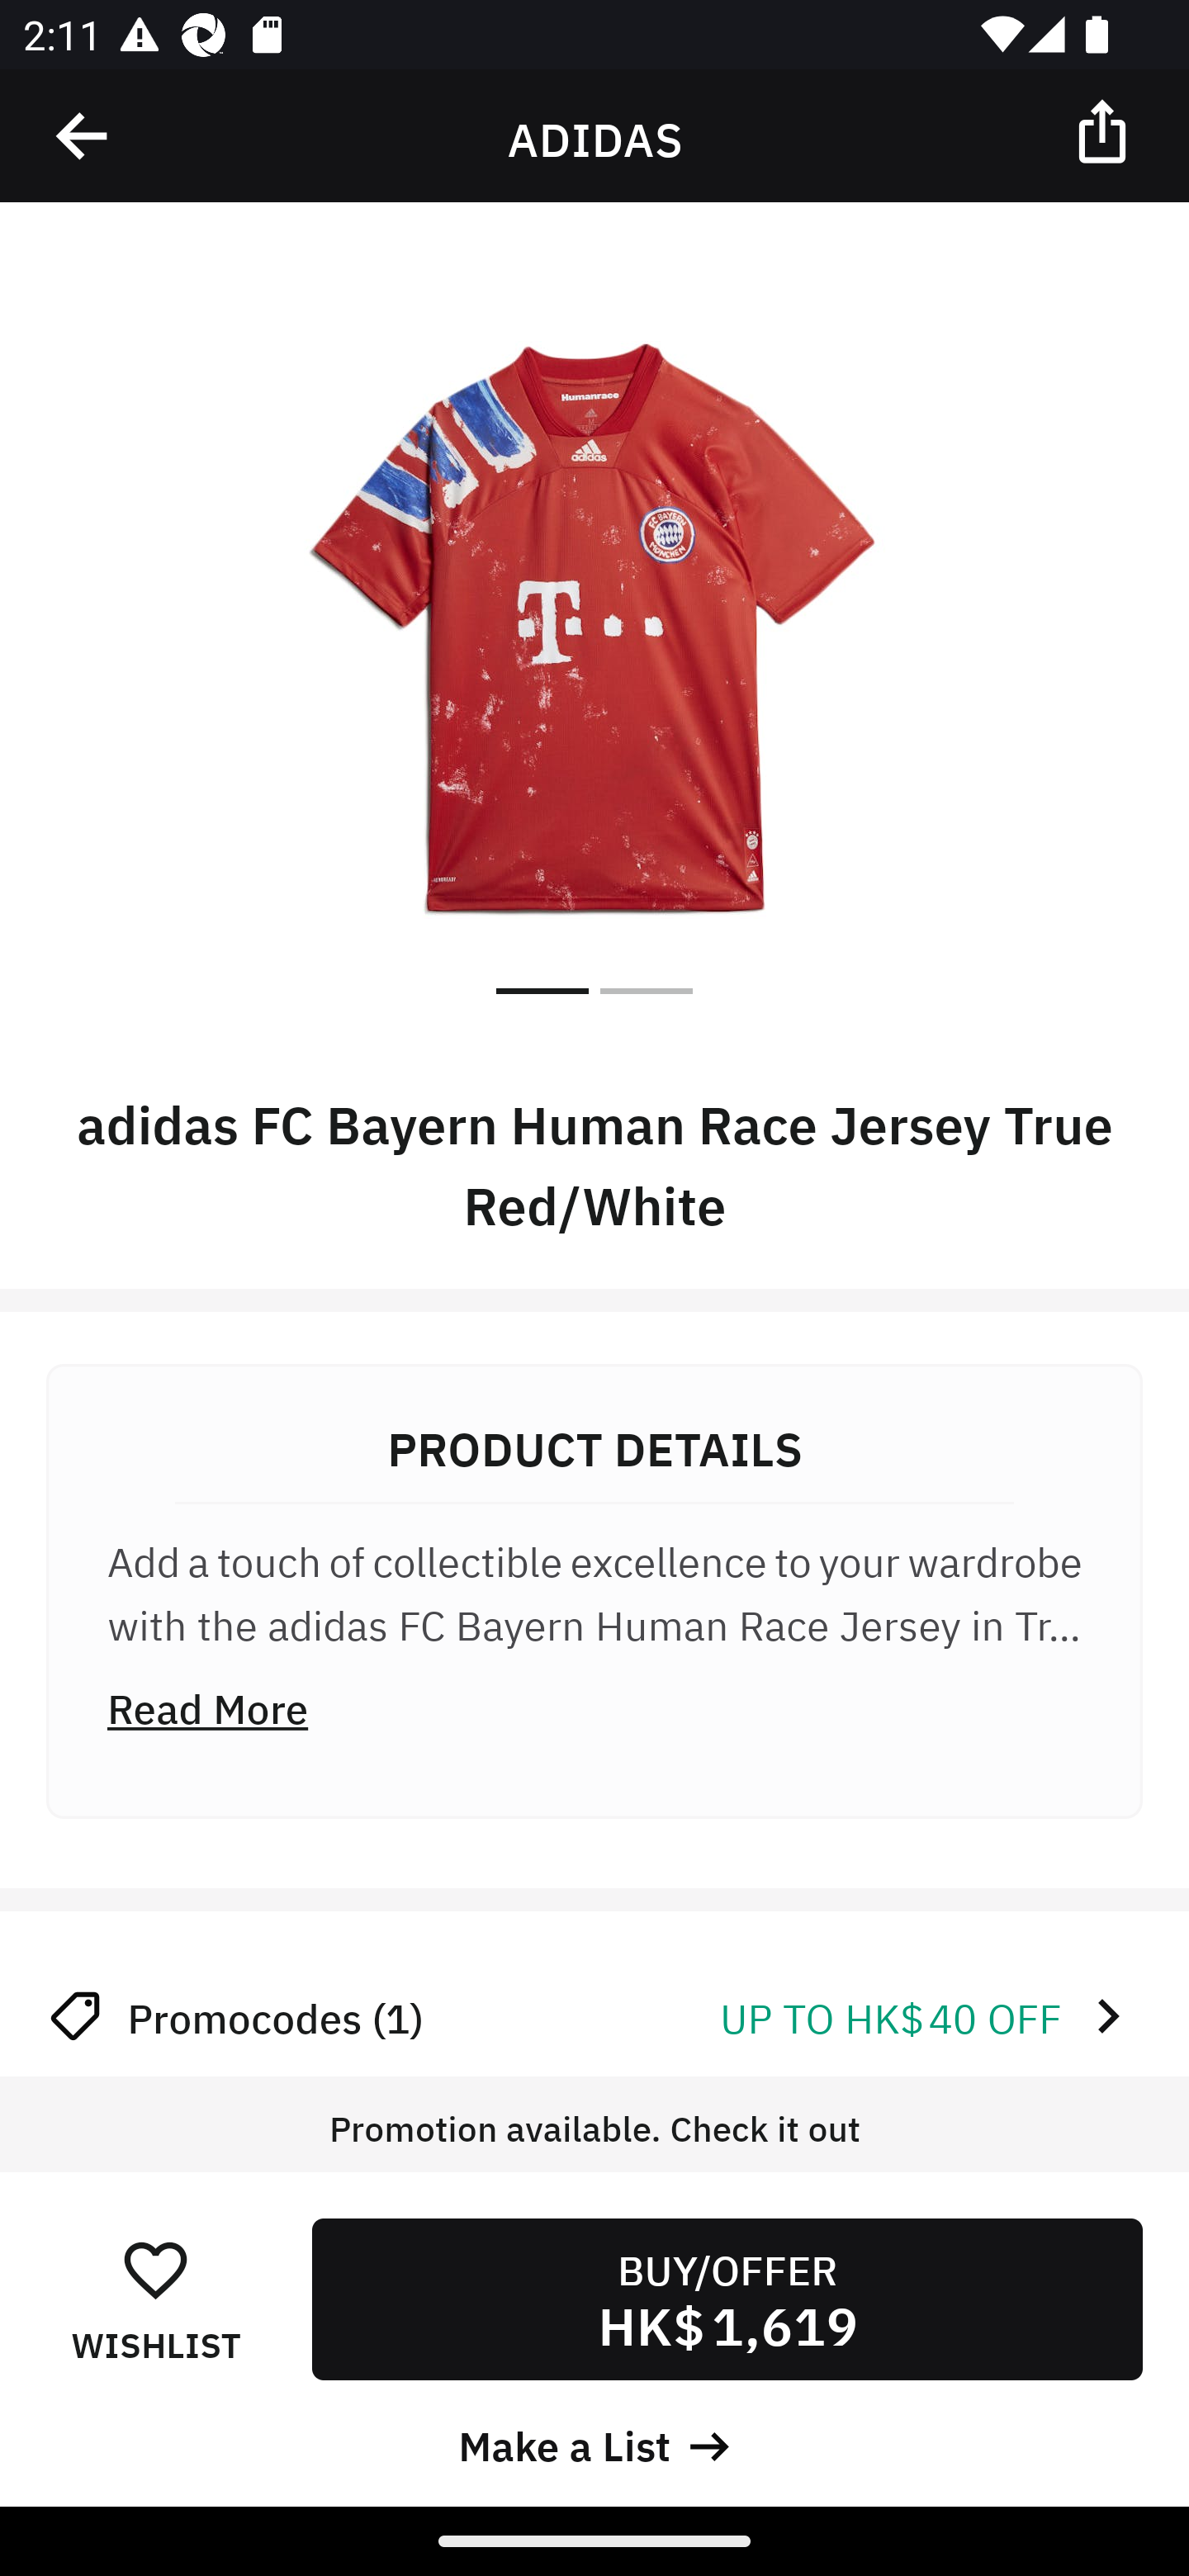 The width and height of the screenshot is (1189, 2576). Describe the element at coordinates (155, 2269) in the screenshot. I see `󰋕` at that location.